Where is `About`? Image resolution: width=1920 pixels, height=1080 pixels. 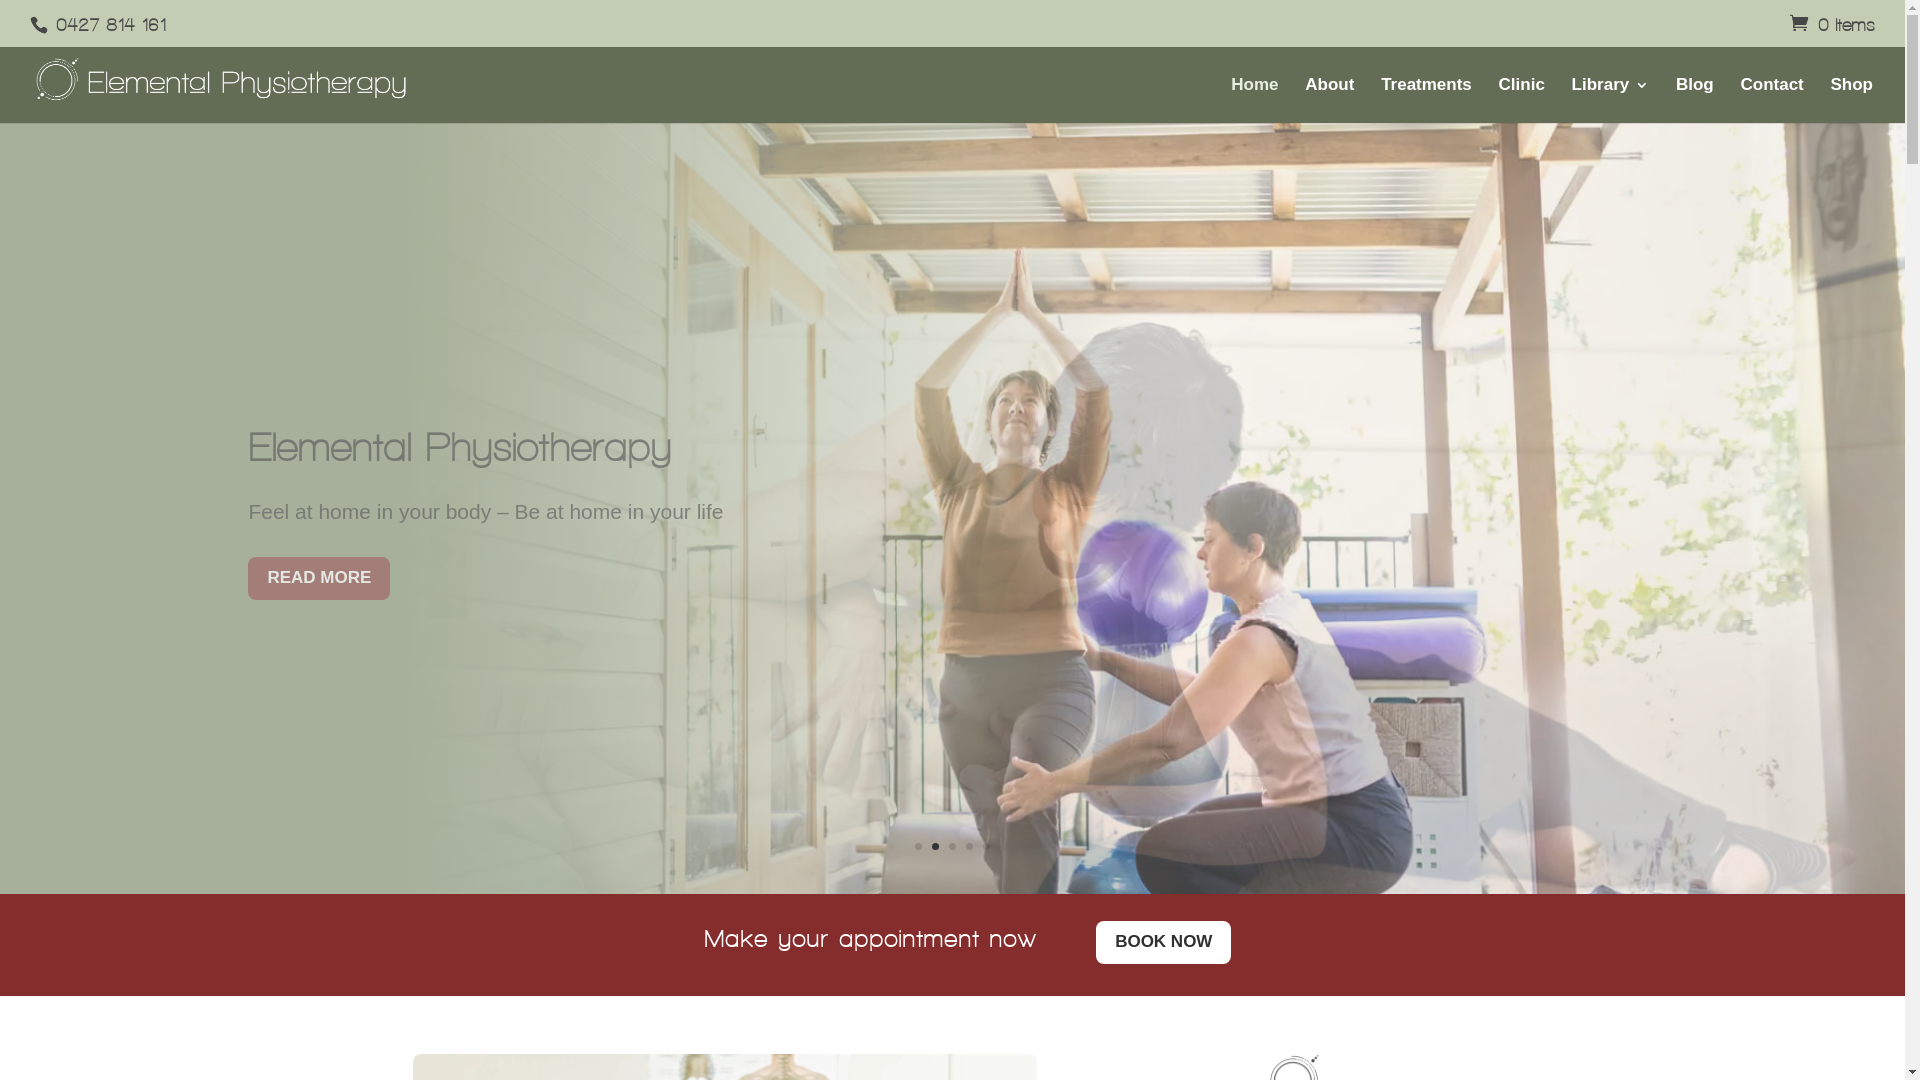
About is located at coordinates (1330, 100).